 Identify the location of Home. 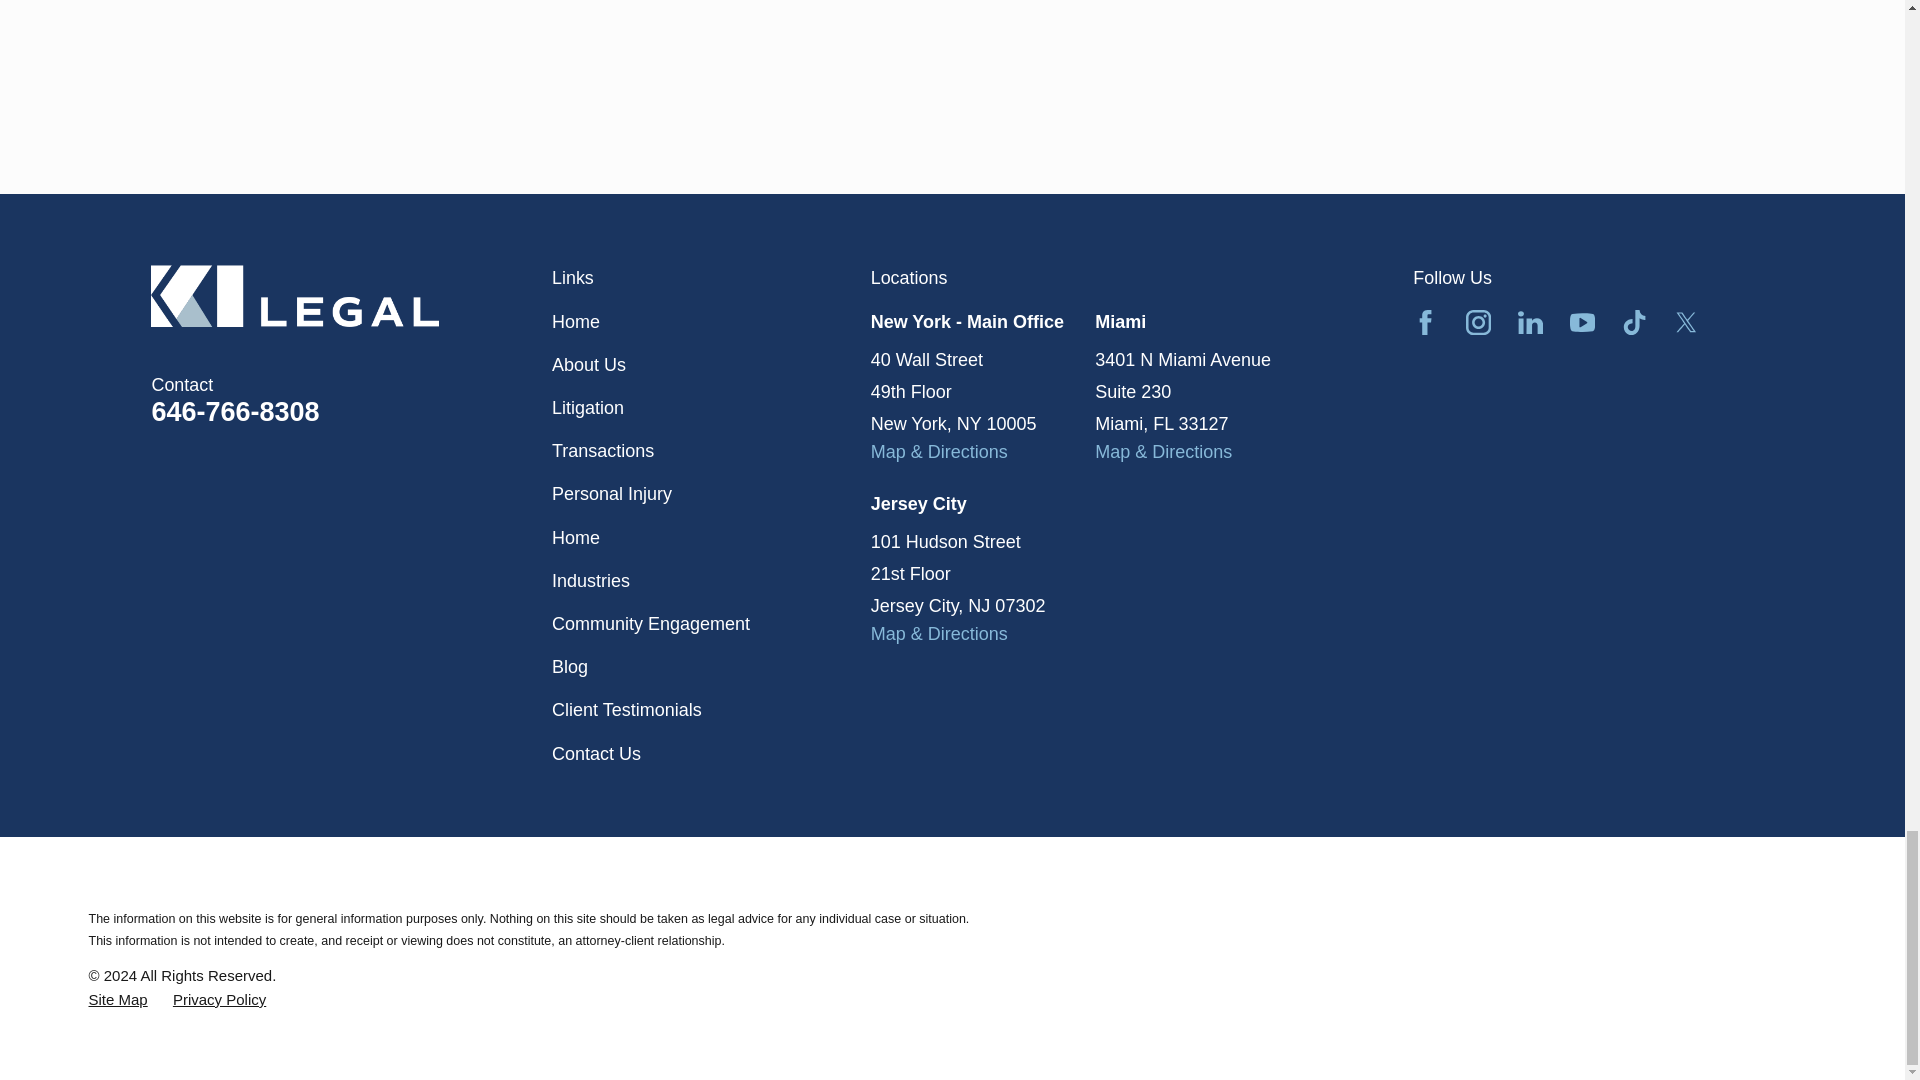
(352, 296).